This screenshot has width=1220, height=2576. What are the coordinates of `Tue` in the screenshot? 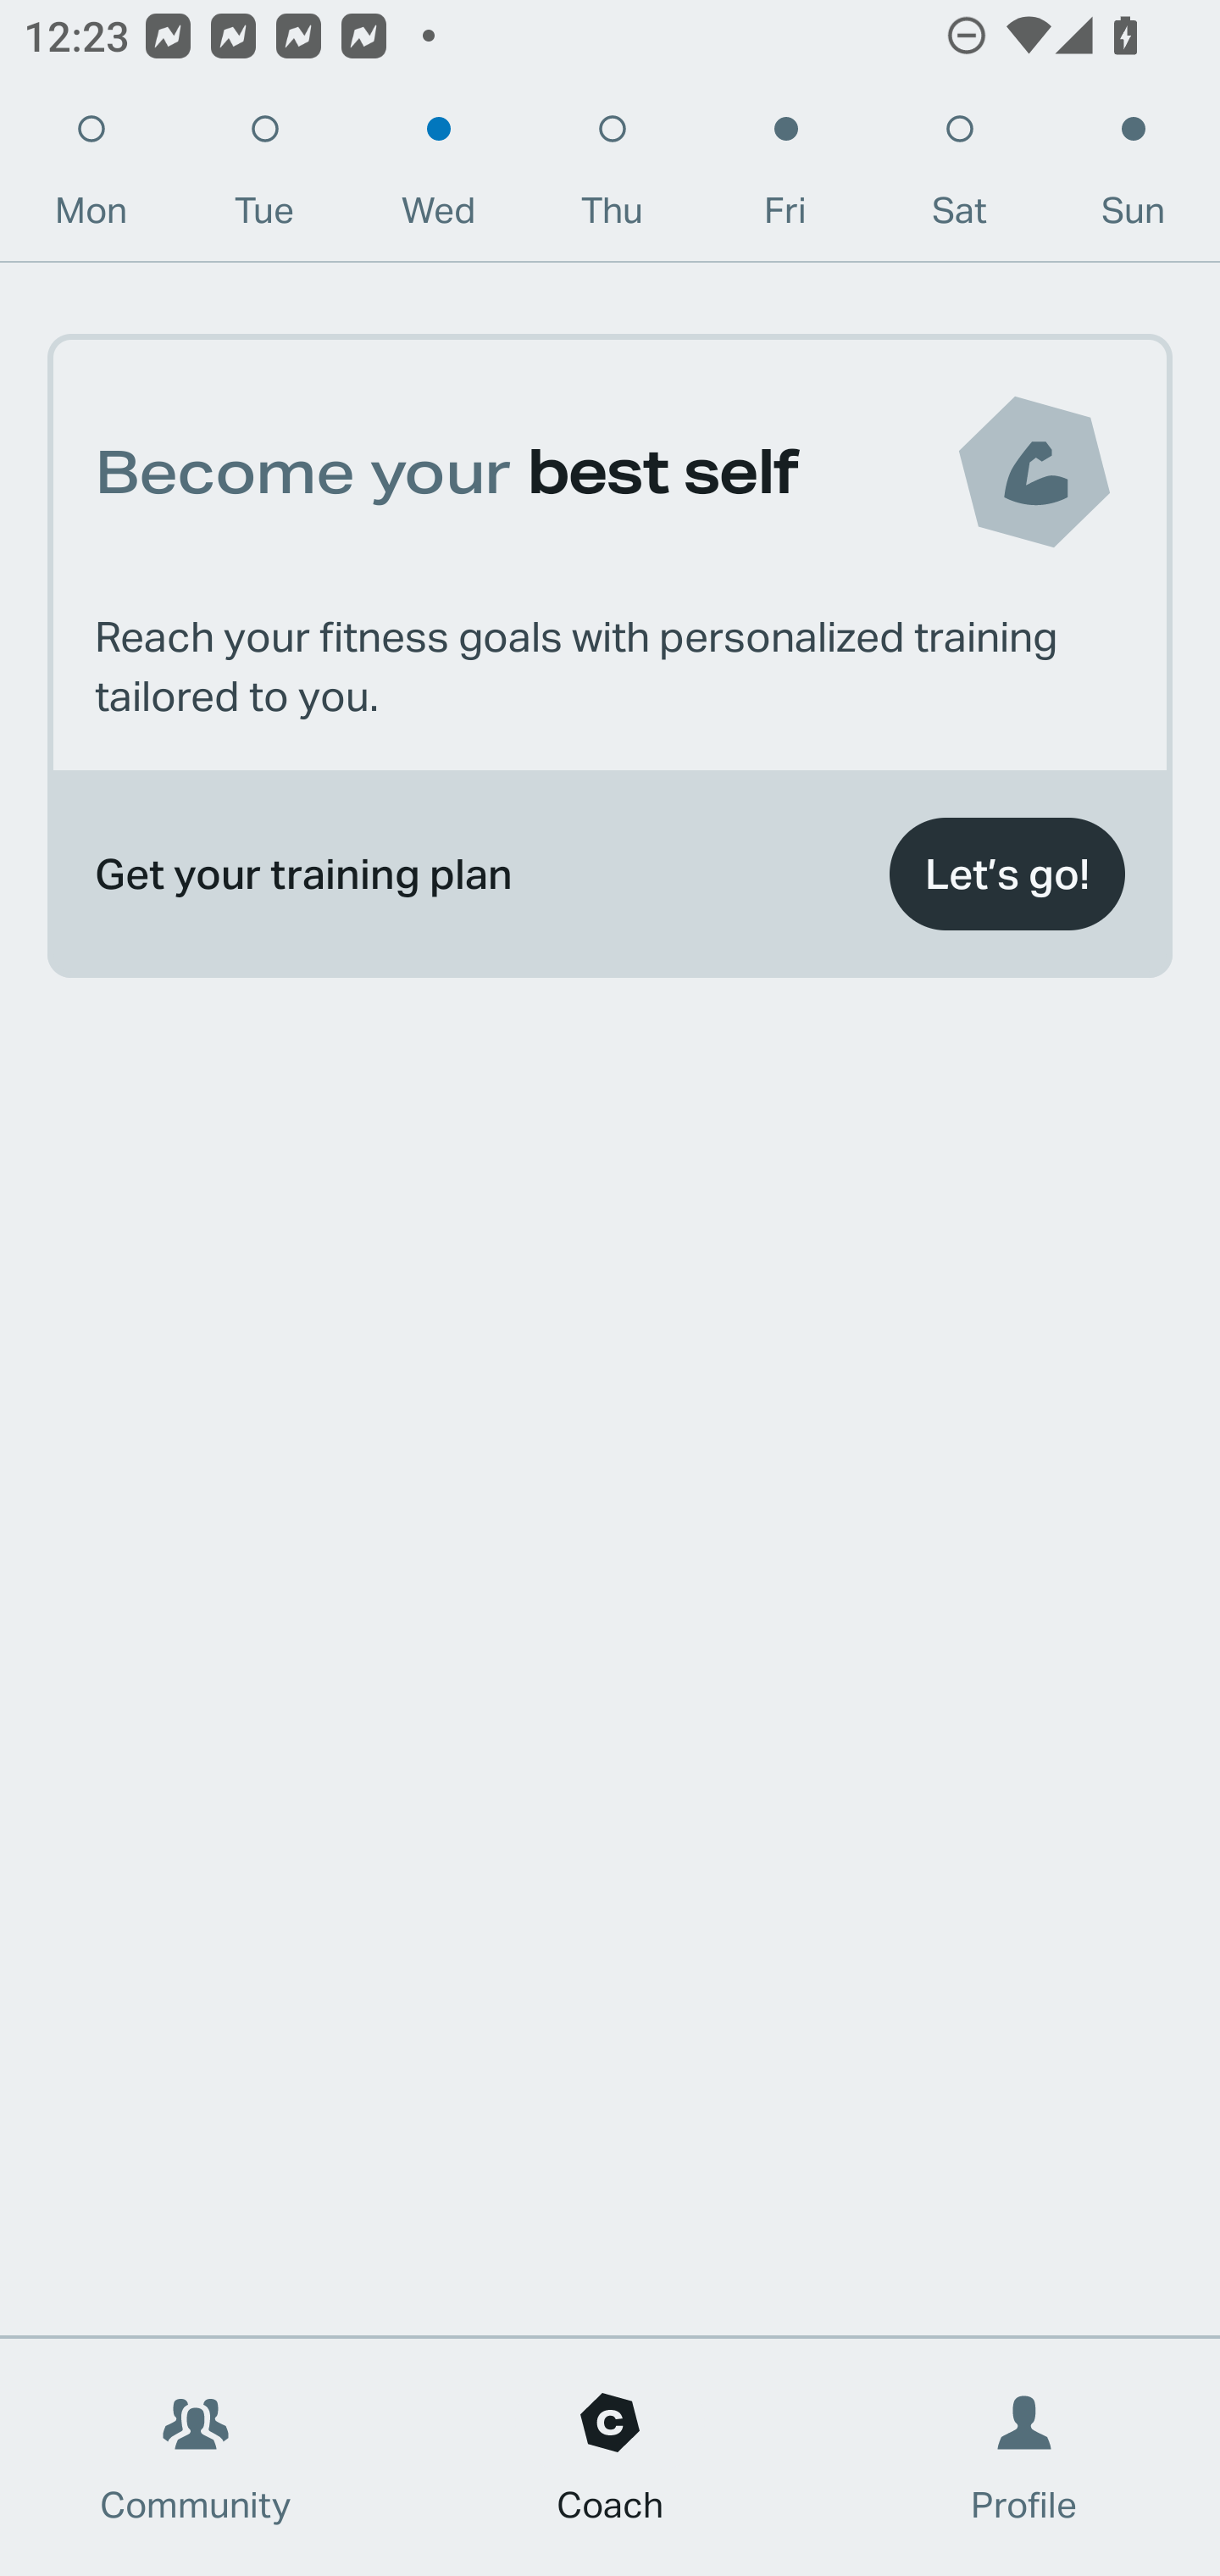 It's located at (264, 178).